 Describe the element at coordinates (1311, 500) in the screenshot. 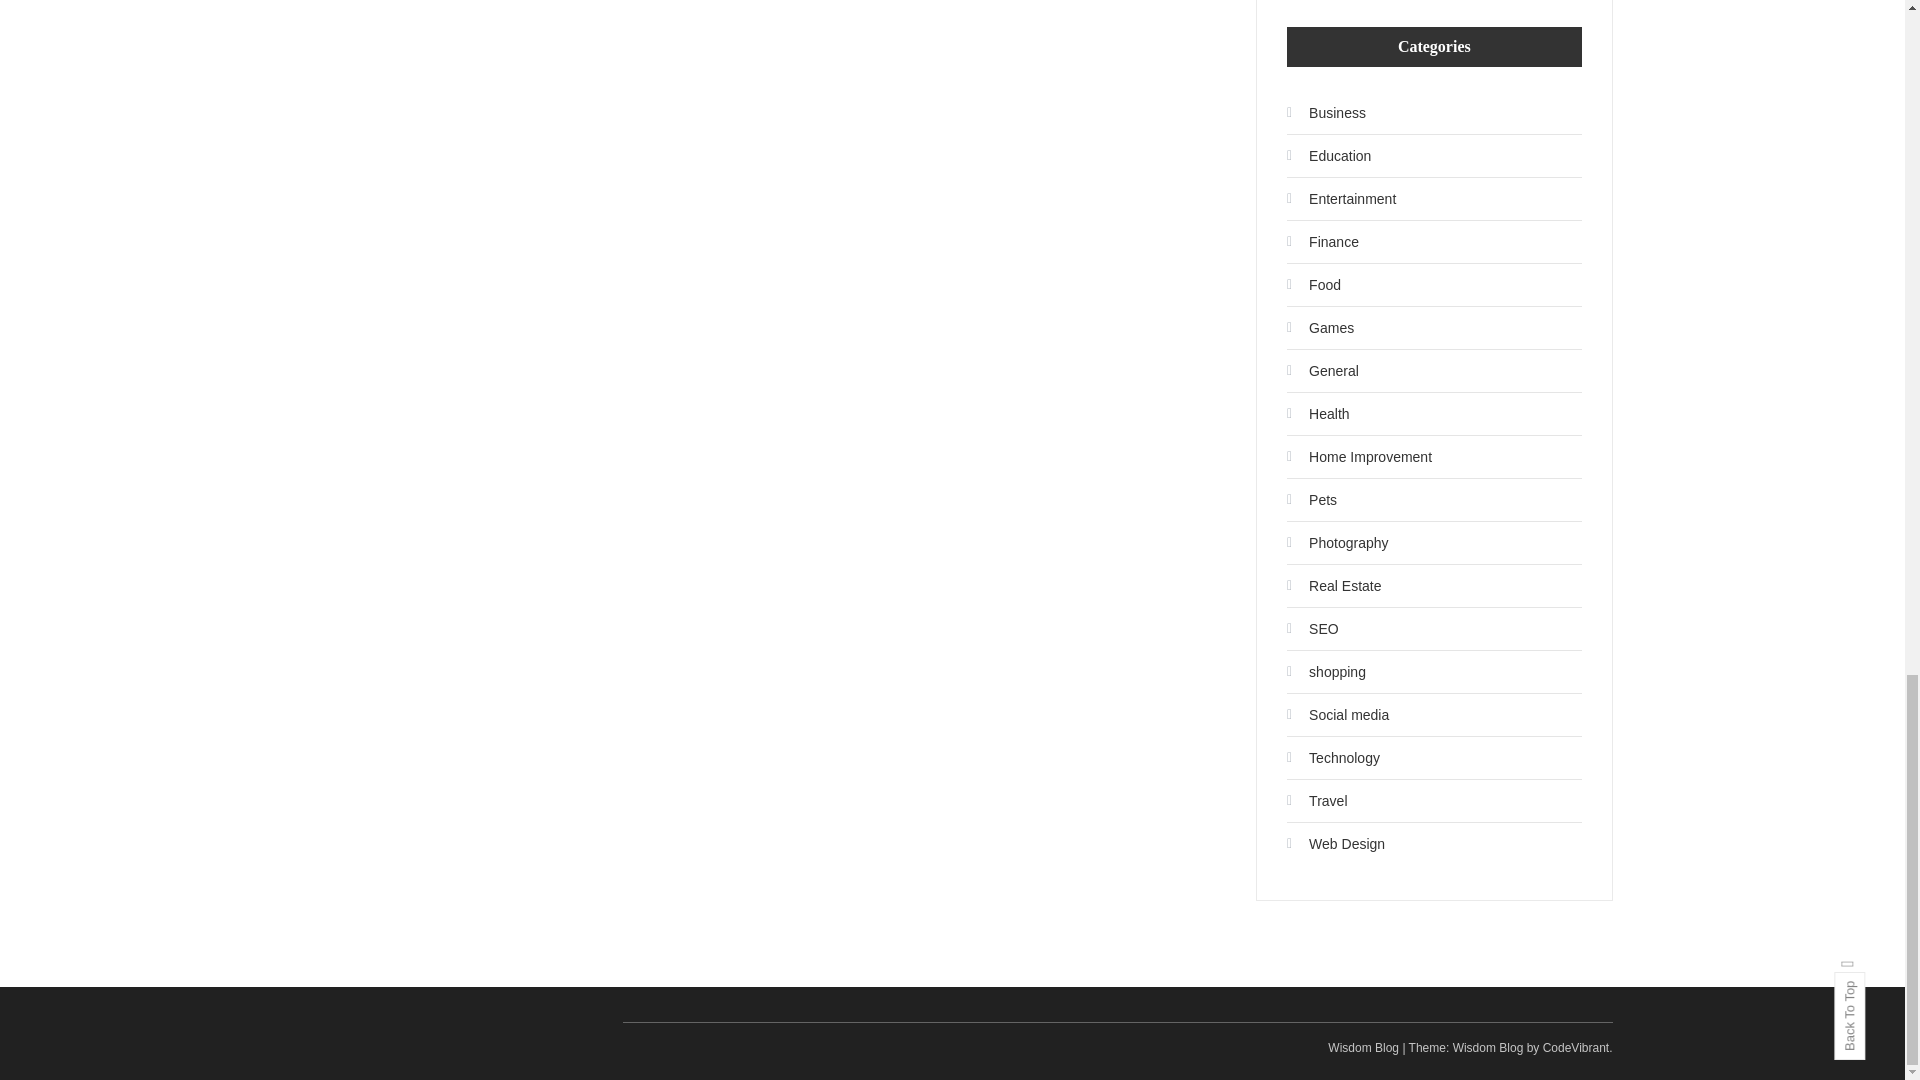

I see `Pets` at that location.